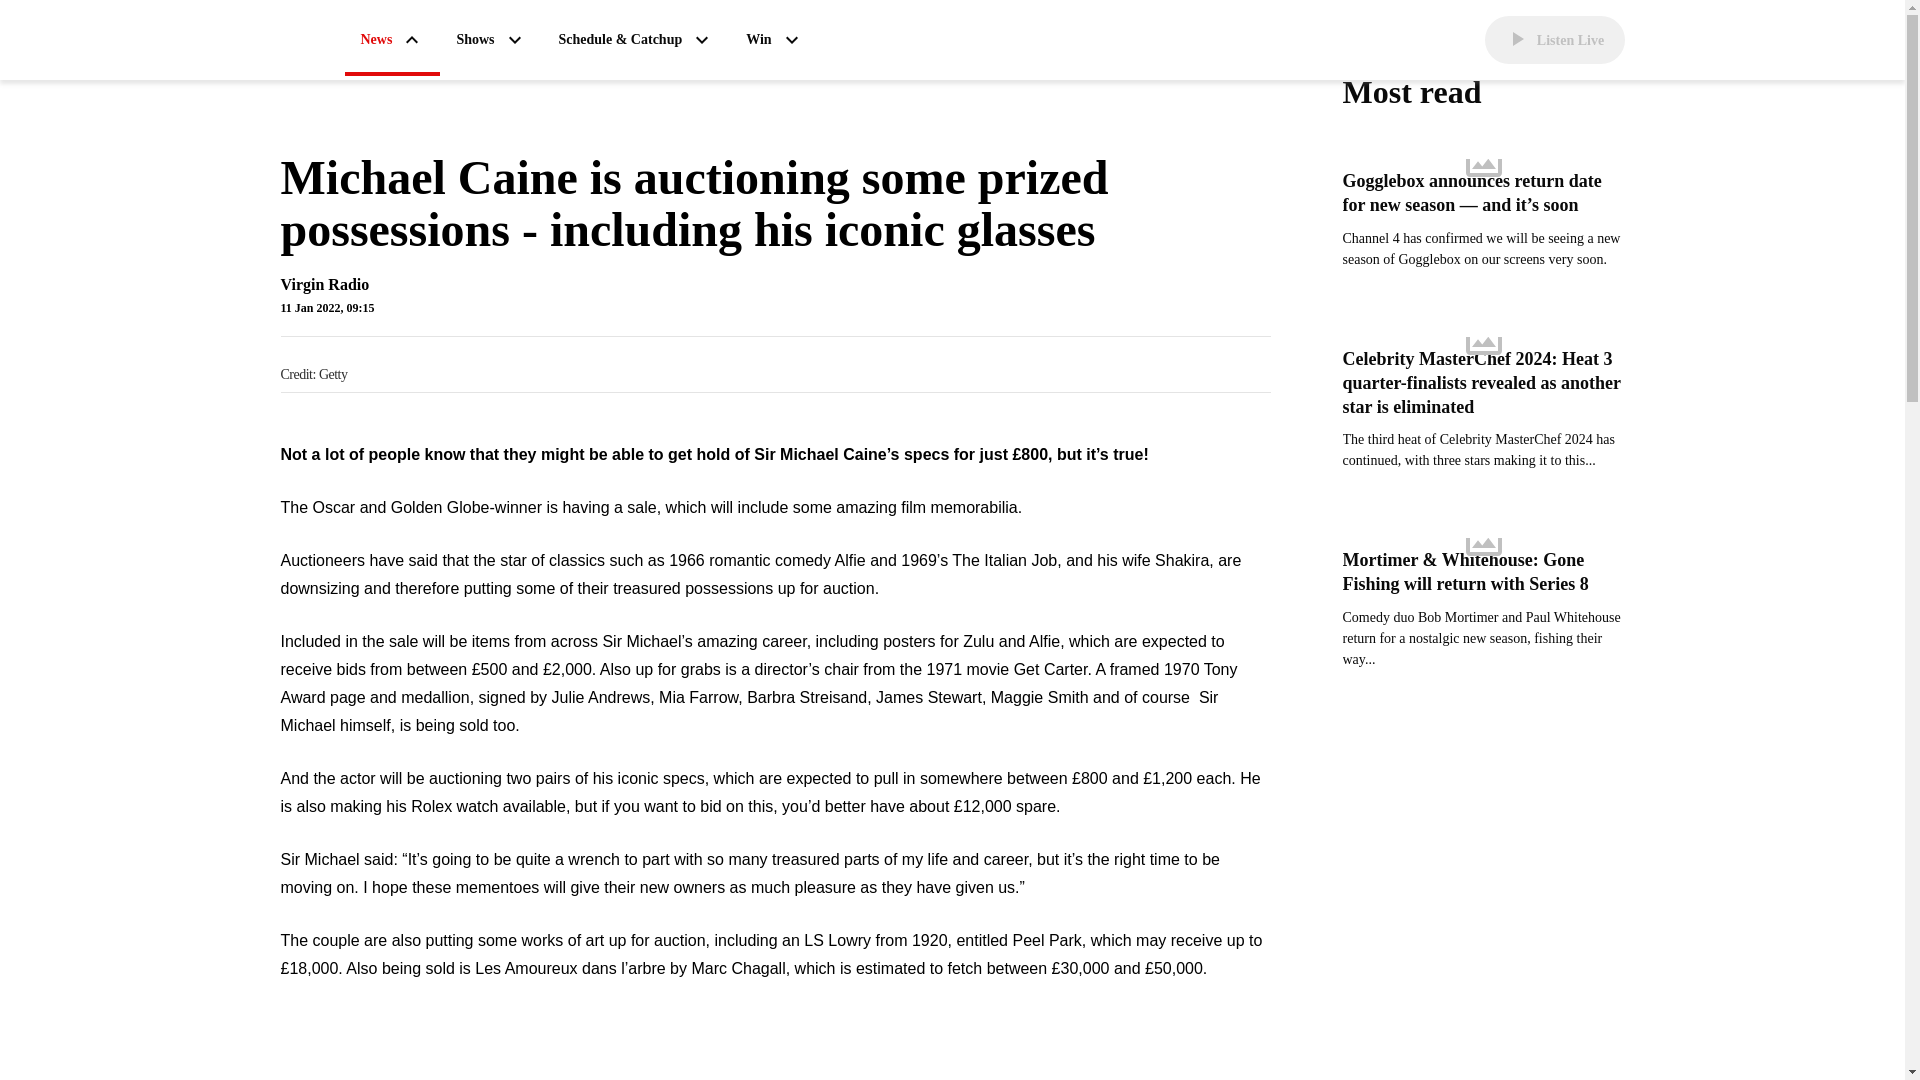  I want to click on Win, so click(774, 39).